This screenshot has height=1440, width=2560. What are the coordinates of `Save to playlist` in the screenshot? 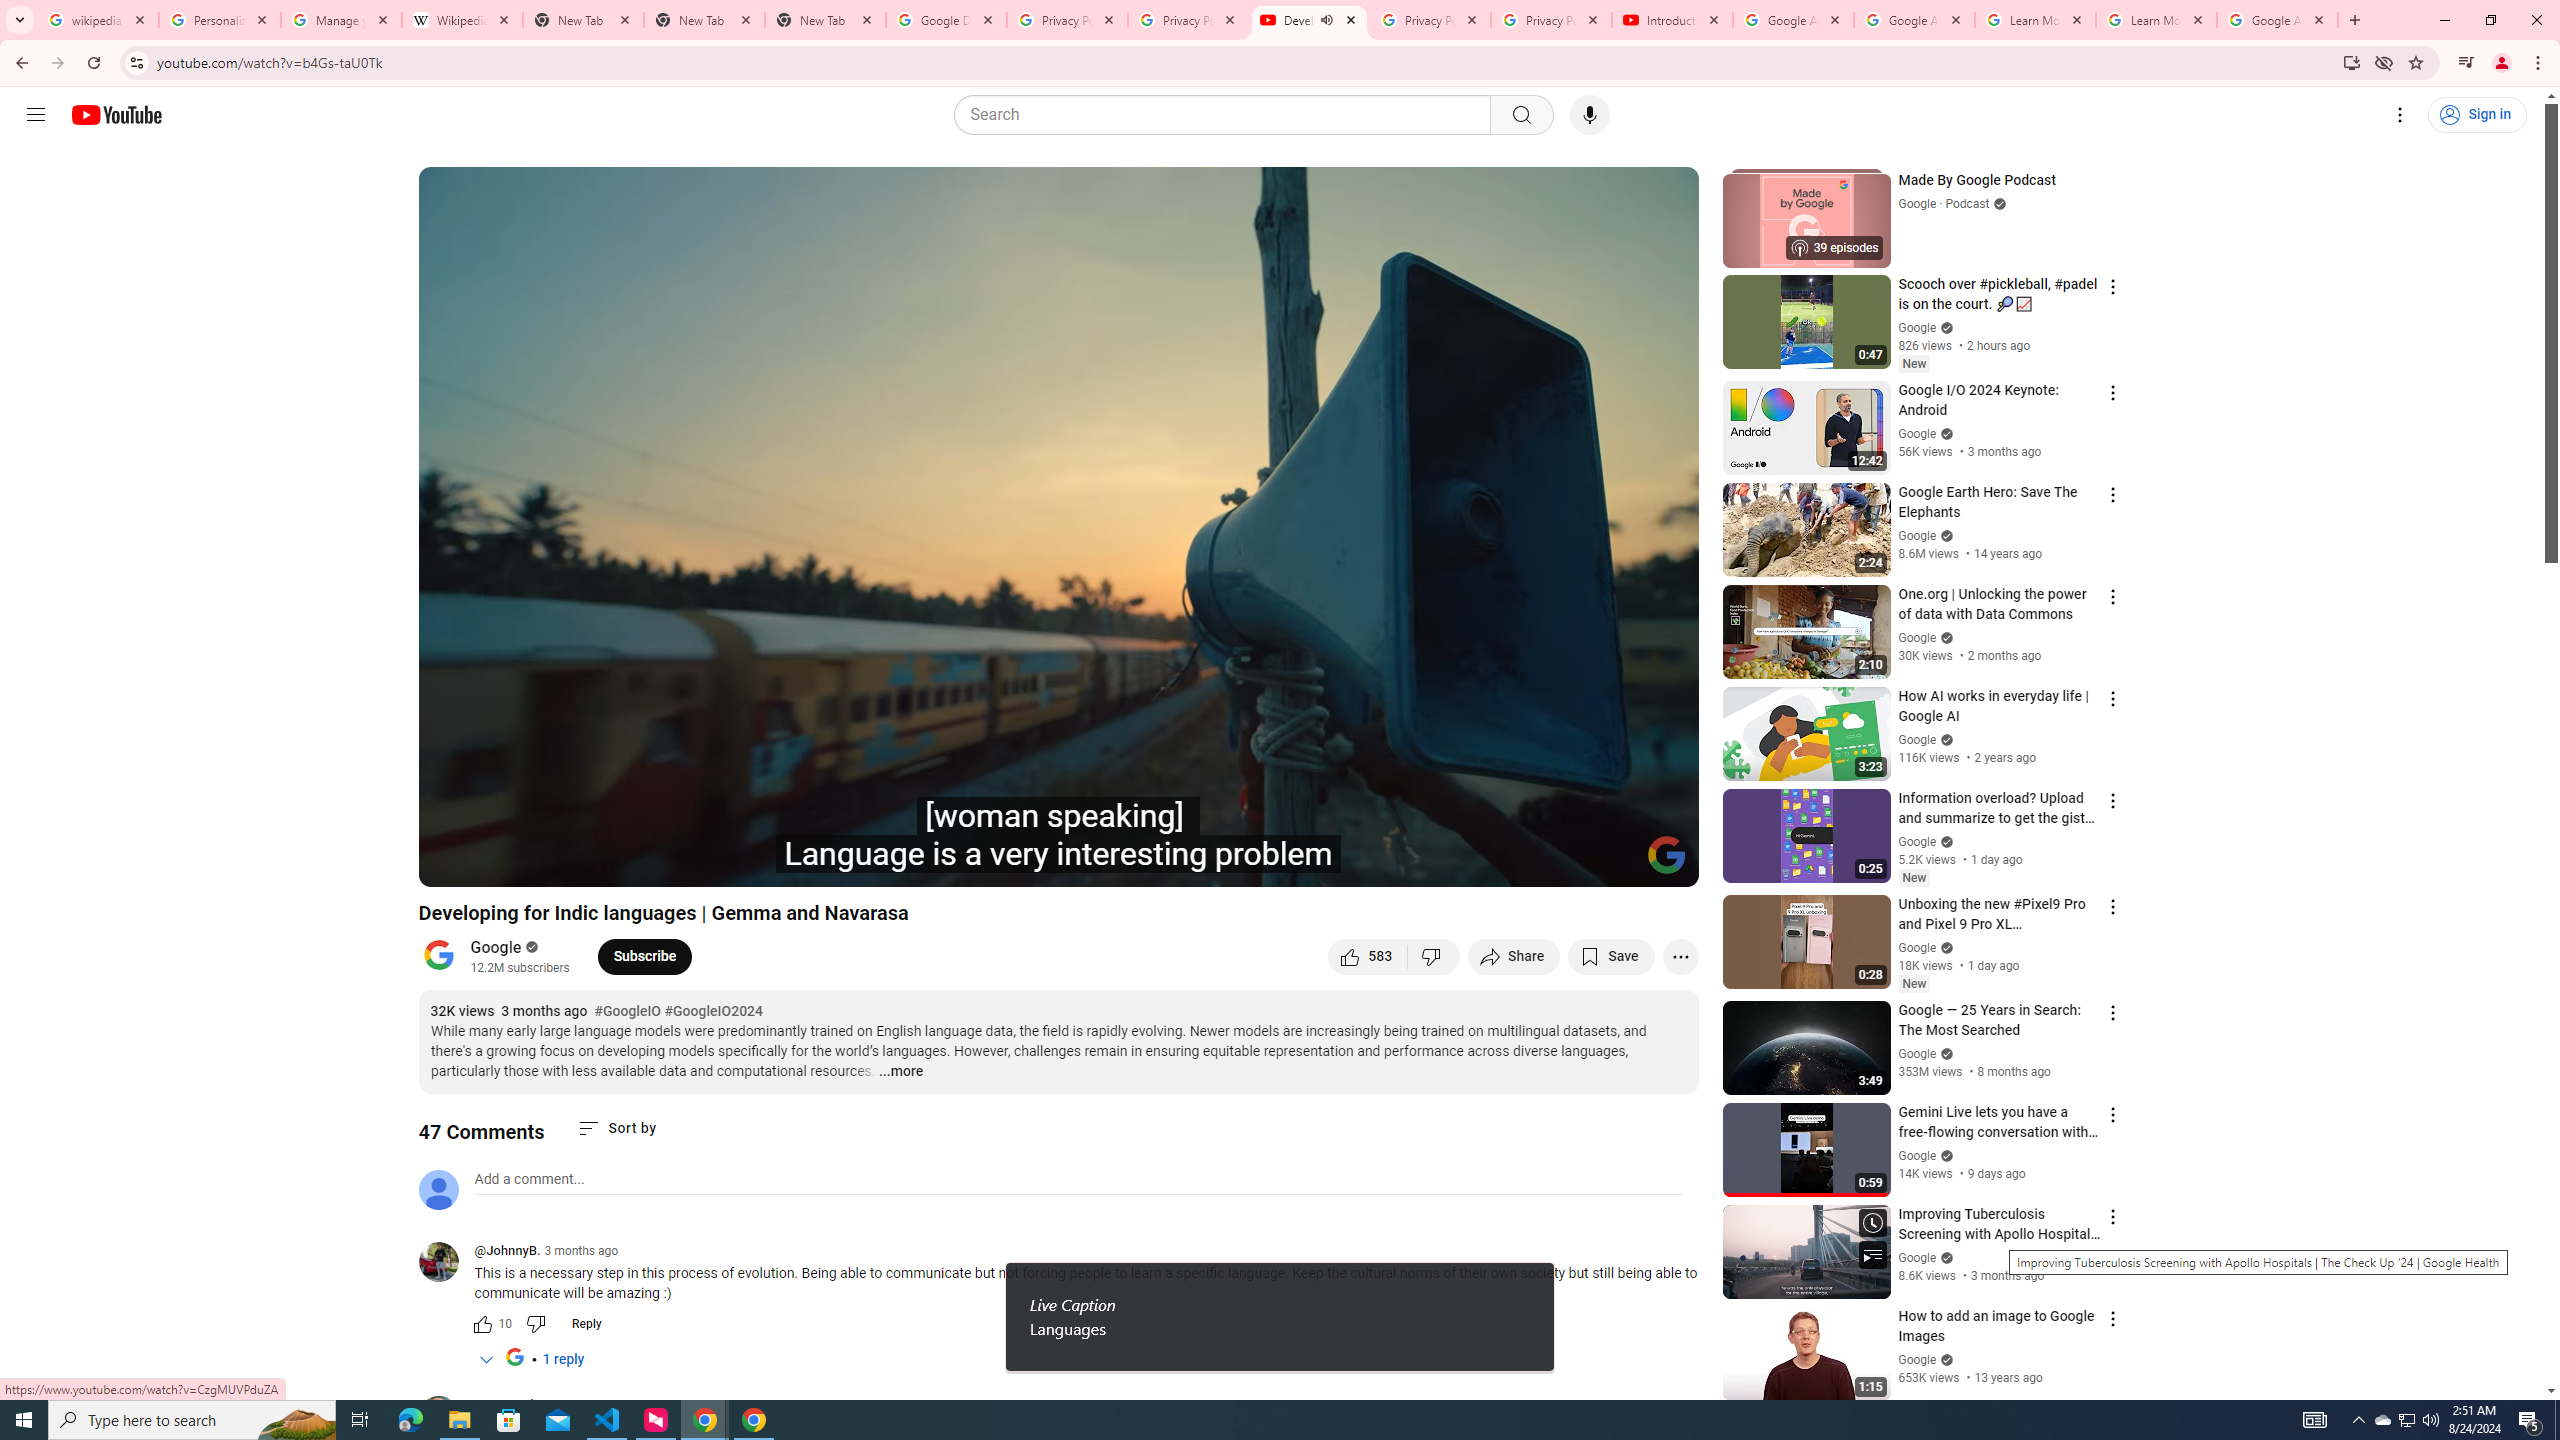 It's located at (1610, 956).